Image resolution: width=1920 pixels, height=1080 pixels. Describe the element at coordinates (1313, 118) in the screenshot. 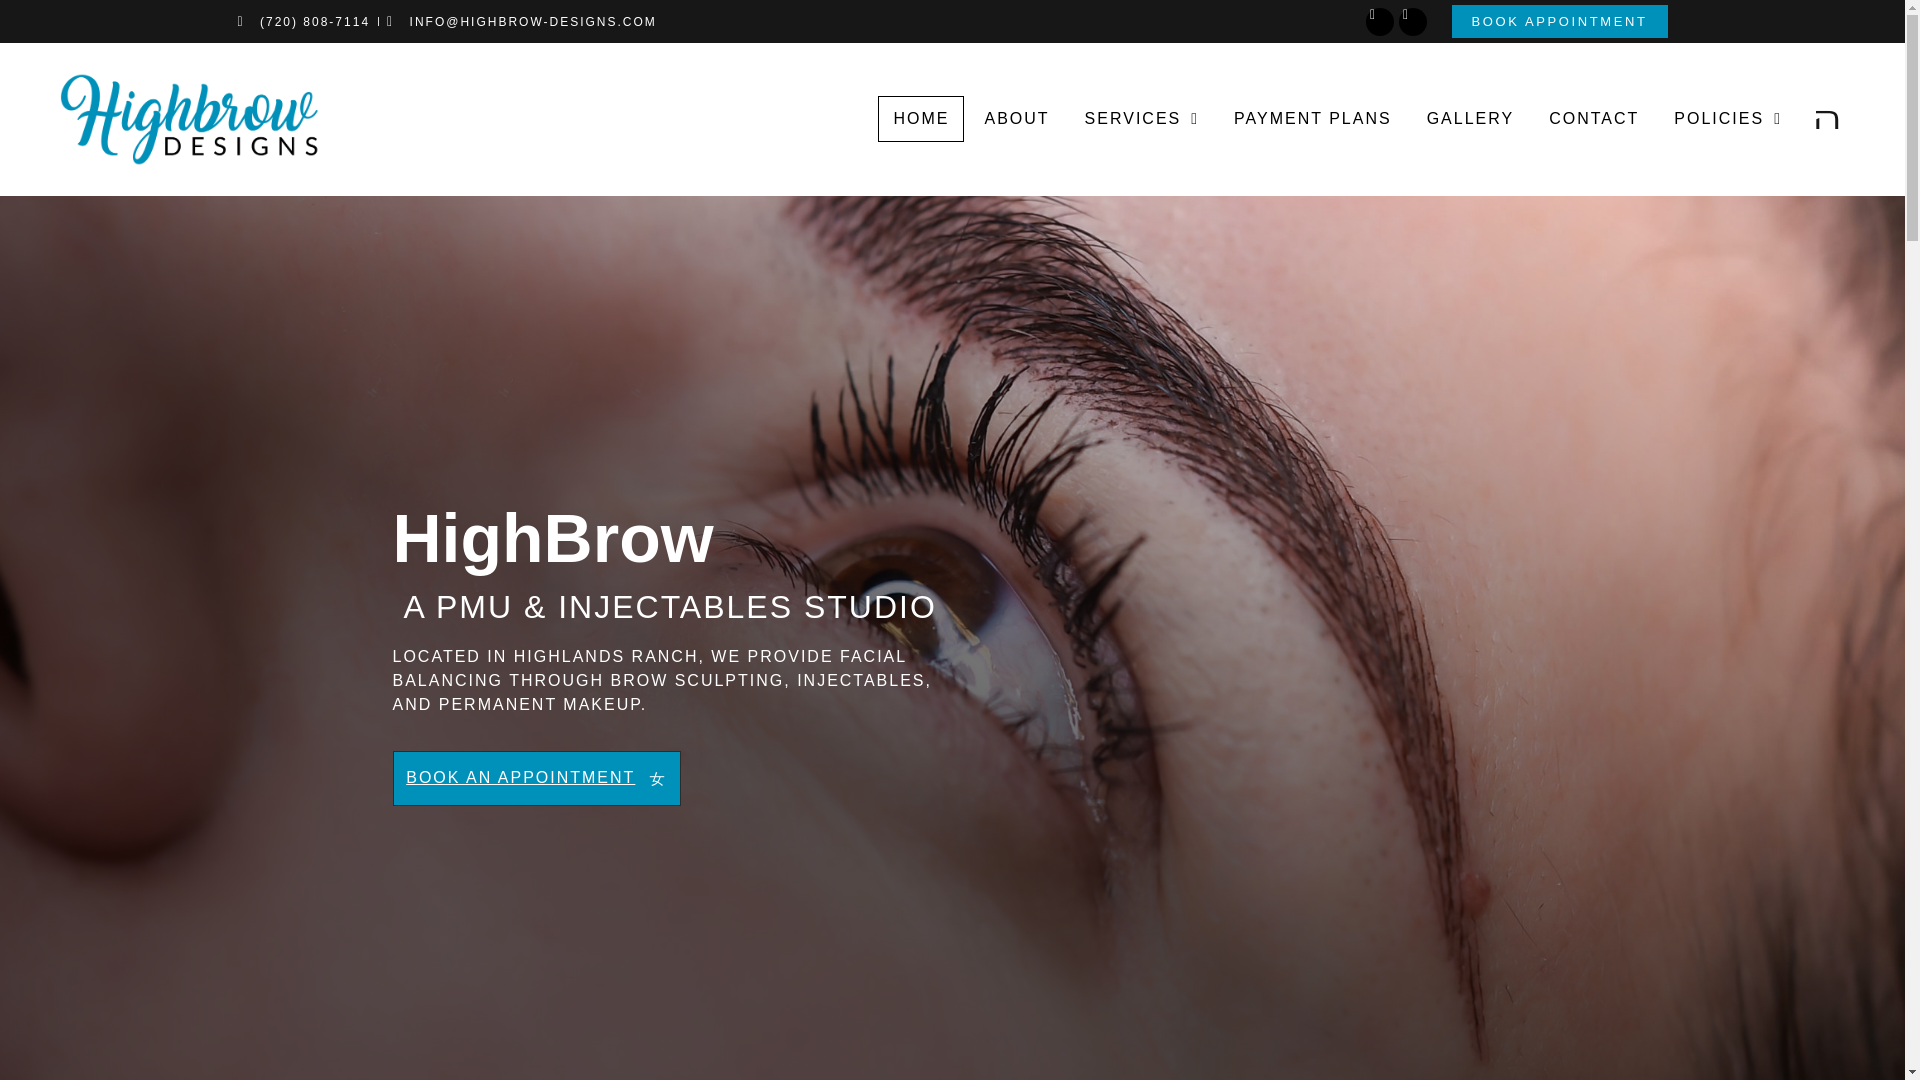

I see `PAYMENT PLANS` at that location.